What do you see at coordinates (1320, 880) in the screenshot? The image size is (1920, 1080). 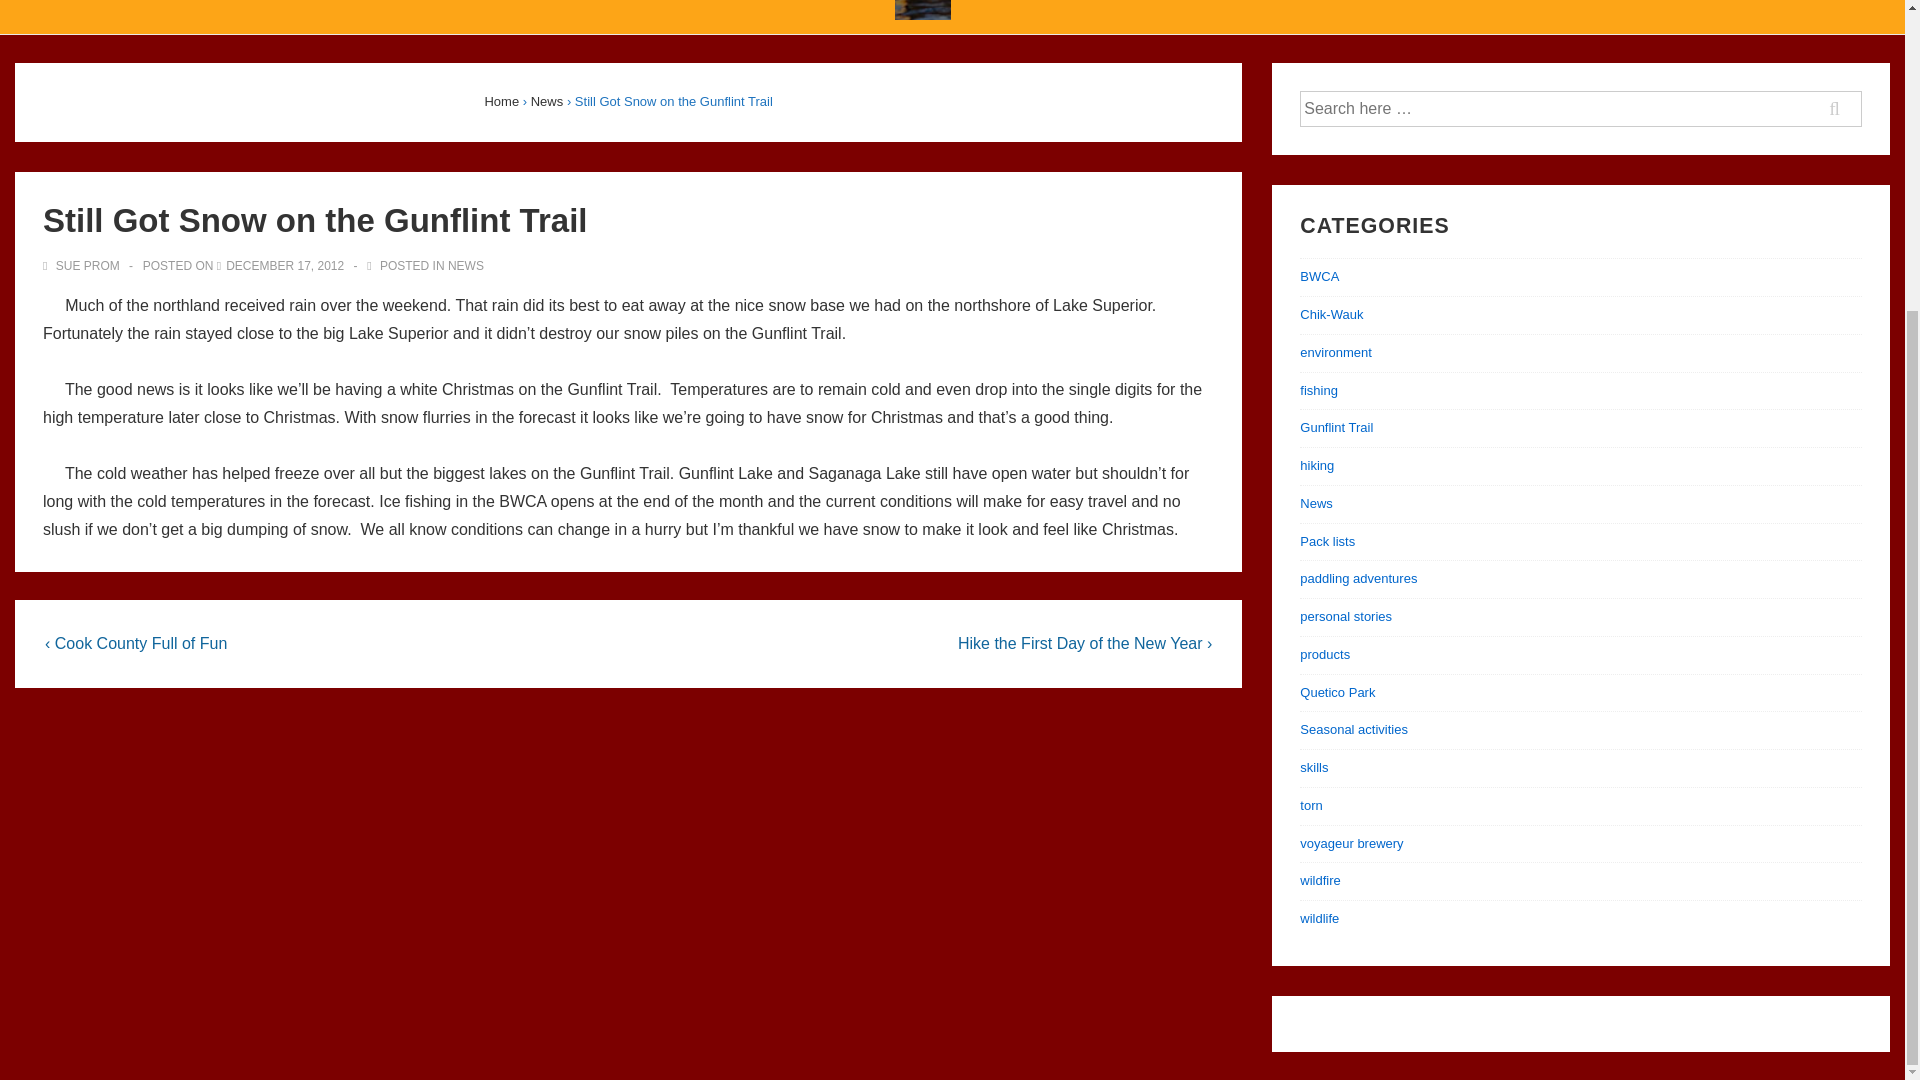 I see `wildfire` at bounding box center [1320, 880].